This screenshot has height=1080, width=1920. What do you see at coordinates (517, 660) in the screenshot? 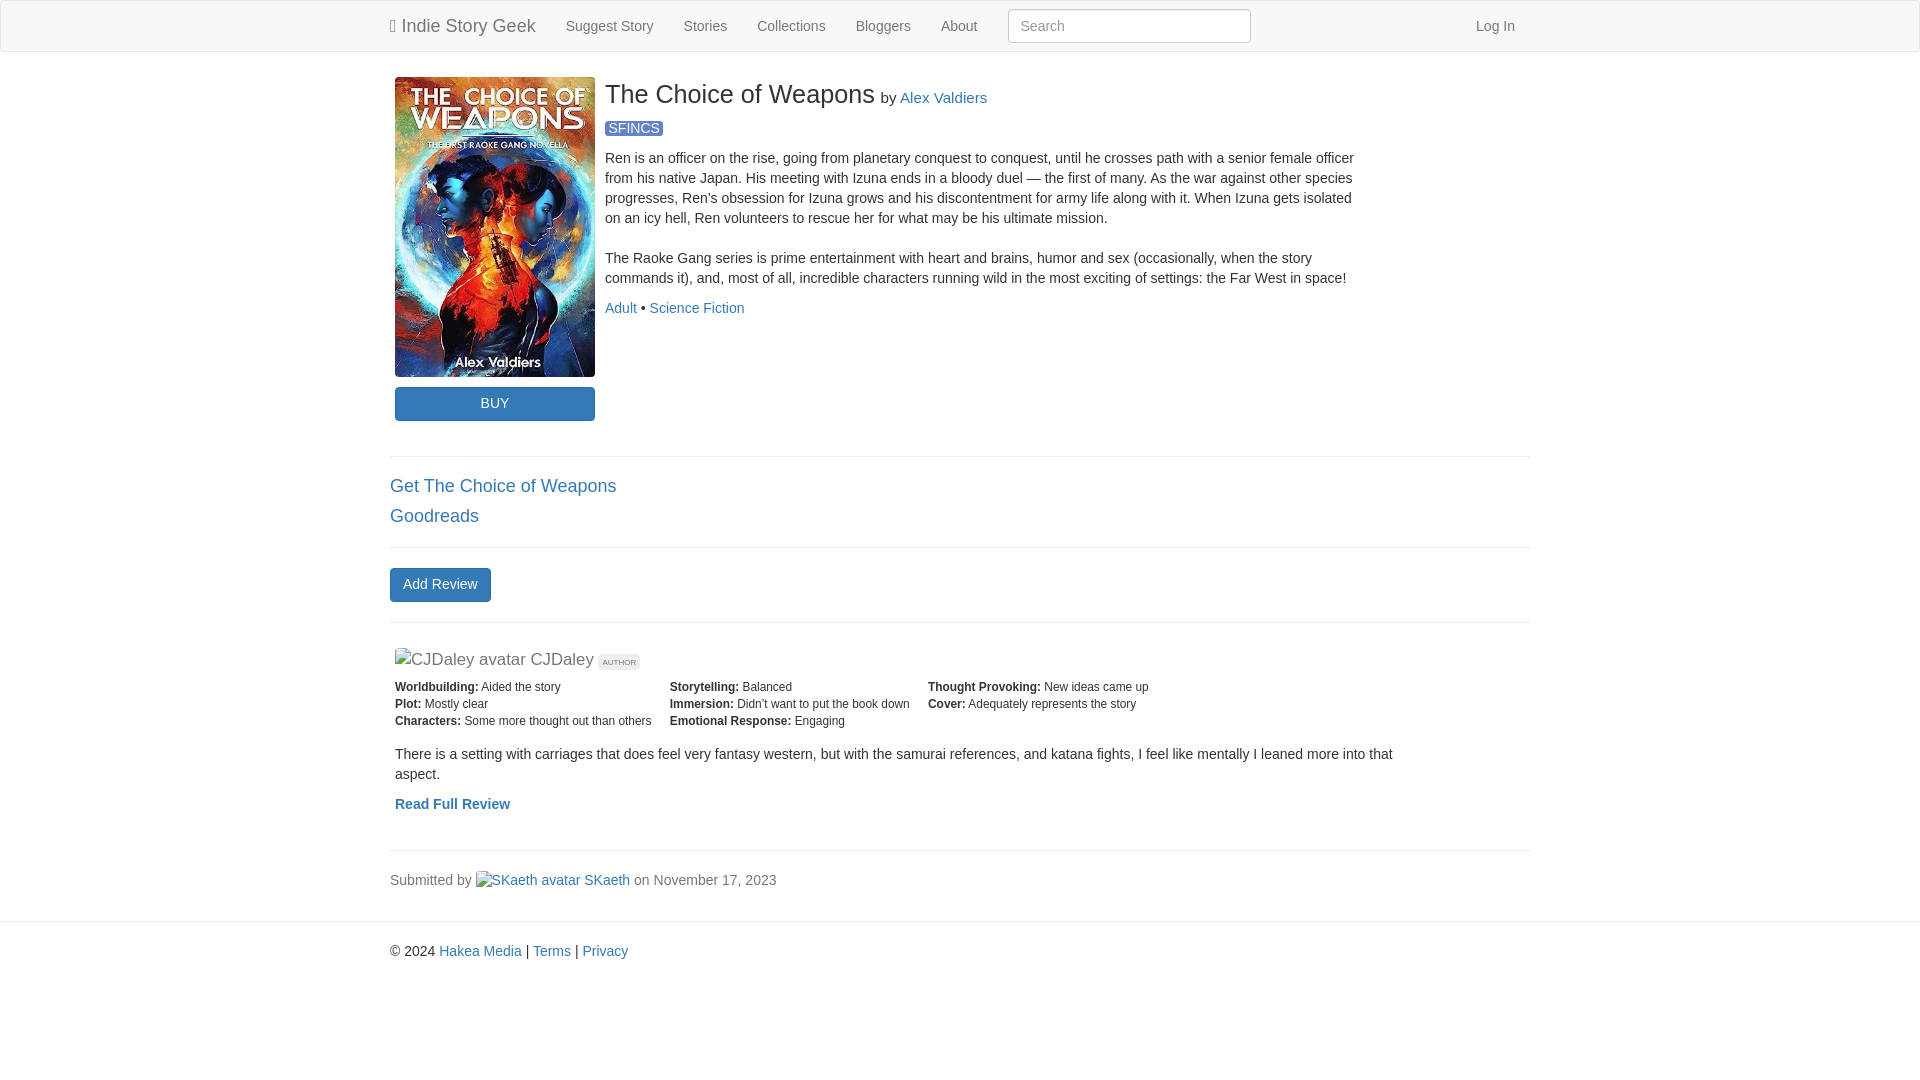
I see `CJDaley author` at bounding box center [517, 660].